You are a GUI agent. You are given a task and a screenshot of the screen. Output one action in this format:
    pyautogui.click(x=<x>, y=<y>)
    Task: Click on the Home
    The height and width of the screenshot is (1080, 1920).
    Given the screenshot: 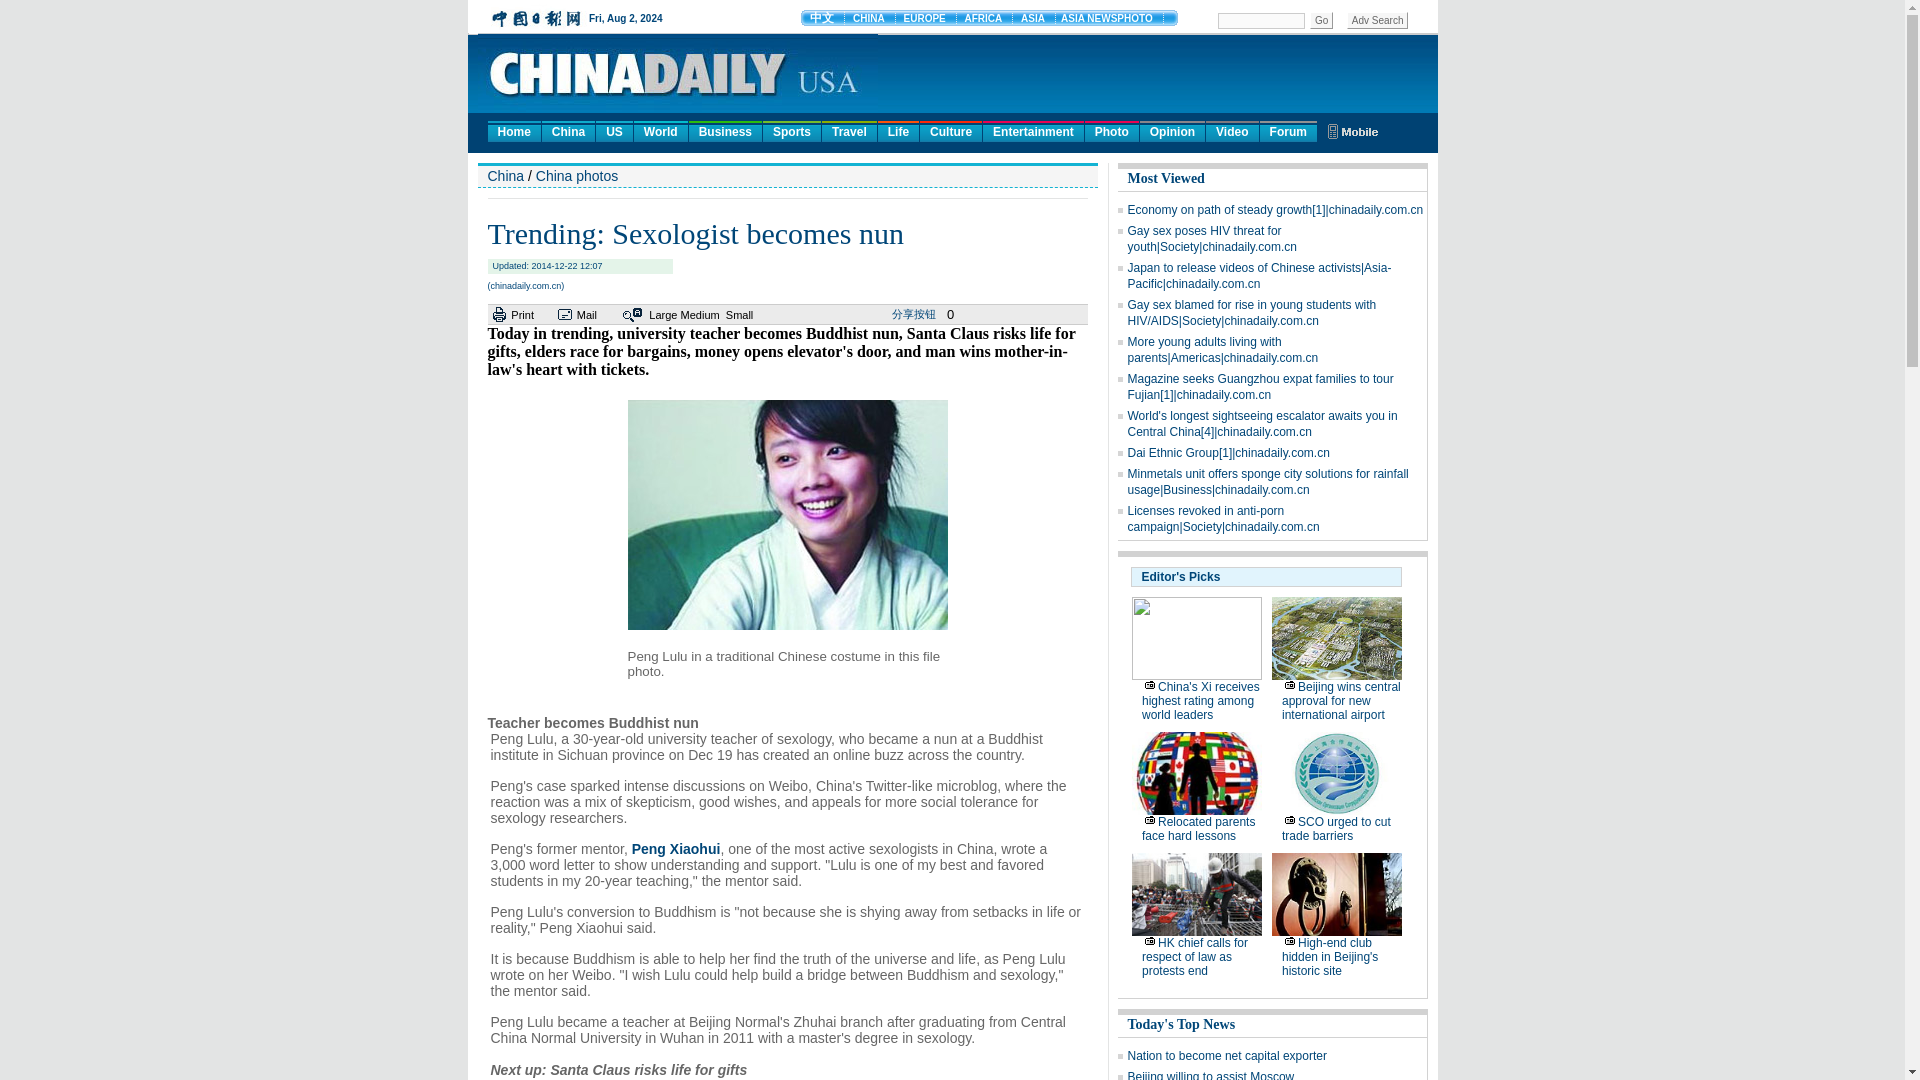 What is the action you would take?
    pyautogui.click(x=514, y=130)
    